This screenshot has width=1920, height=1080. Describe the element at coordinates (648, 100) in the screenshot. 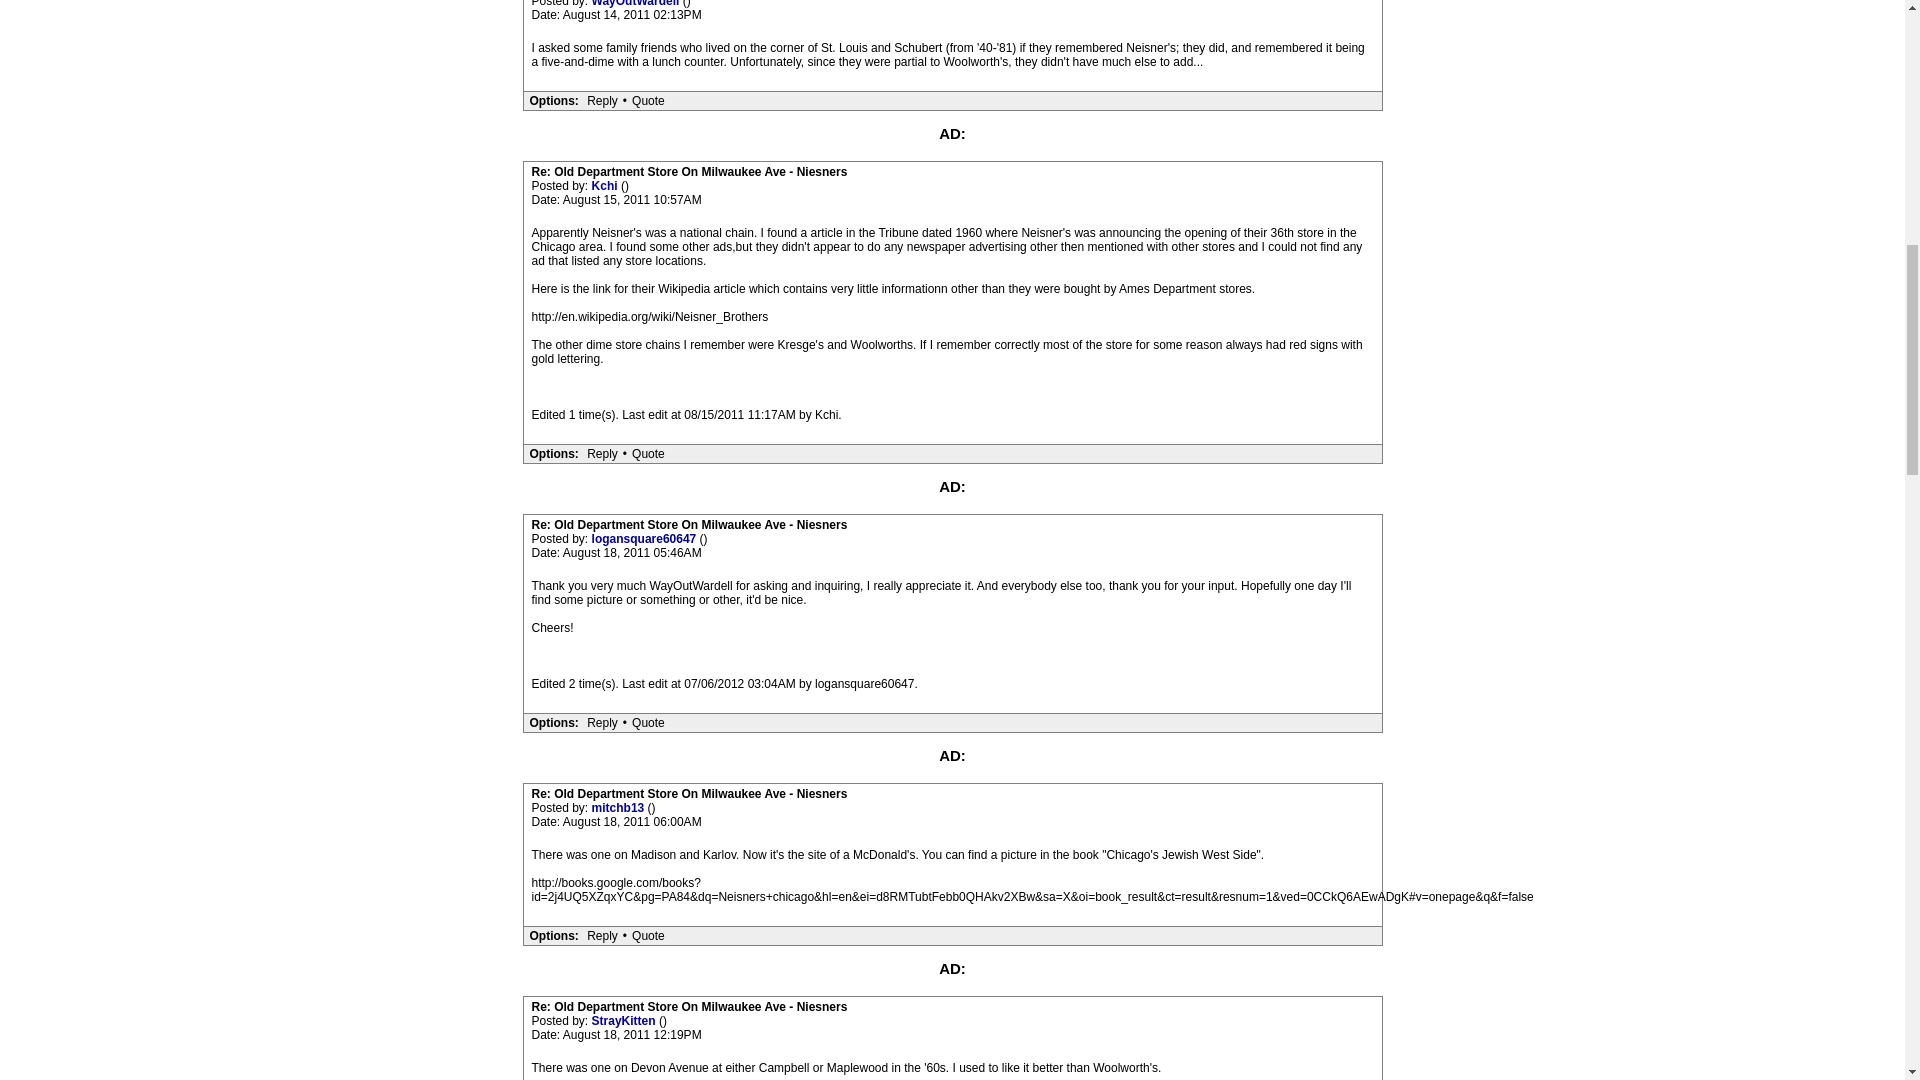

I see `Quote` at that location.